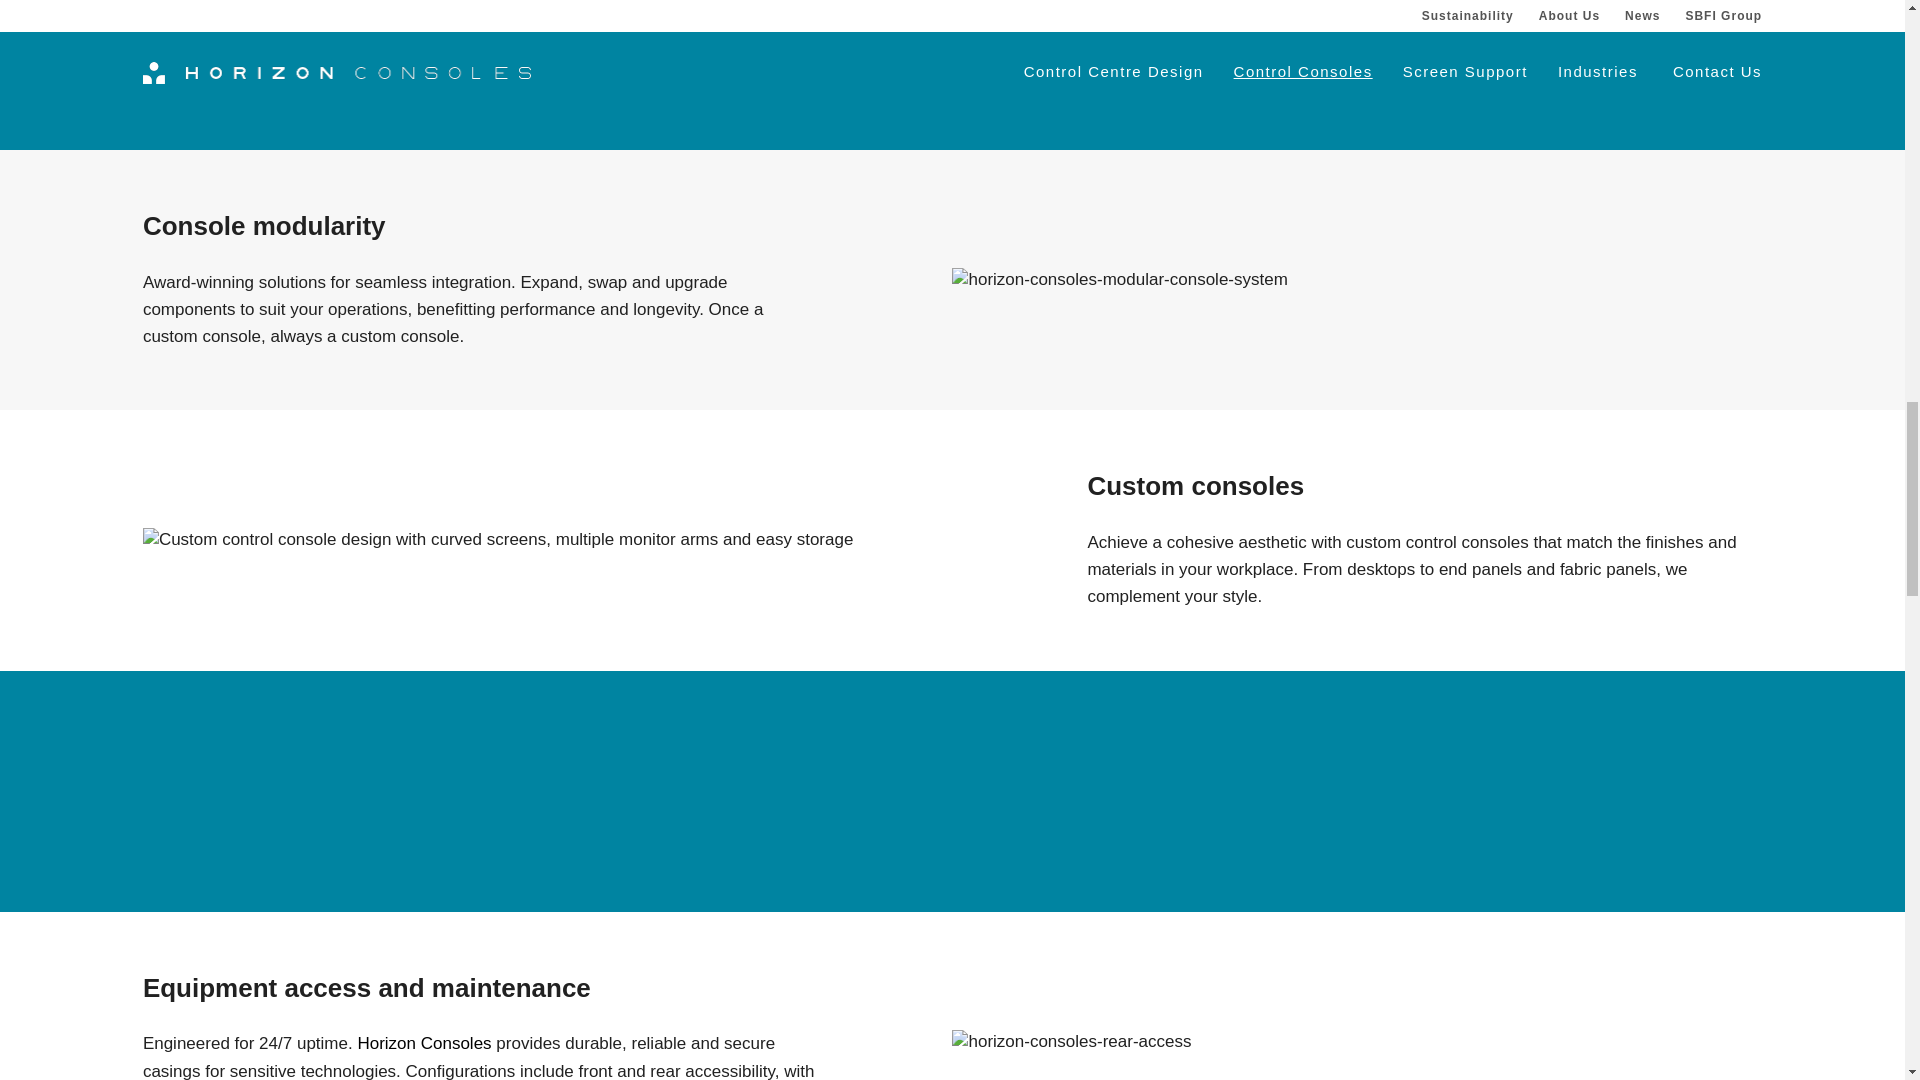 This screenshot has width=1920, height=1080. What do you see at coordinates (424, 1043) in the screenshot?
I see `Horizon Consoles` at bounding box center [424, 1043].